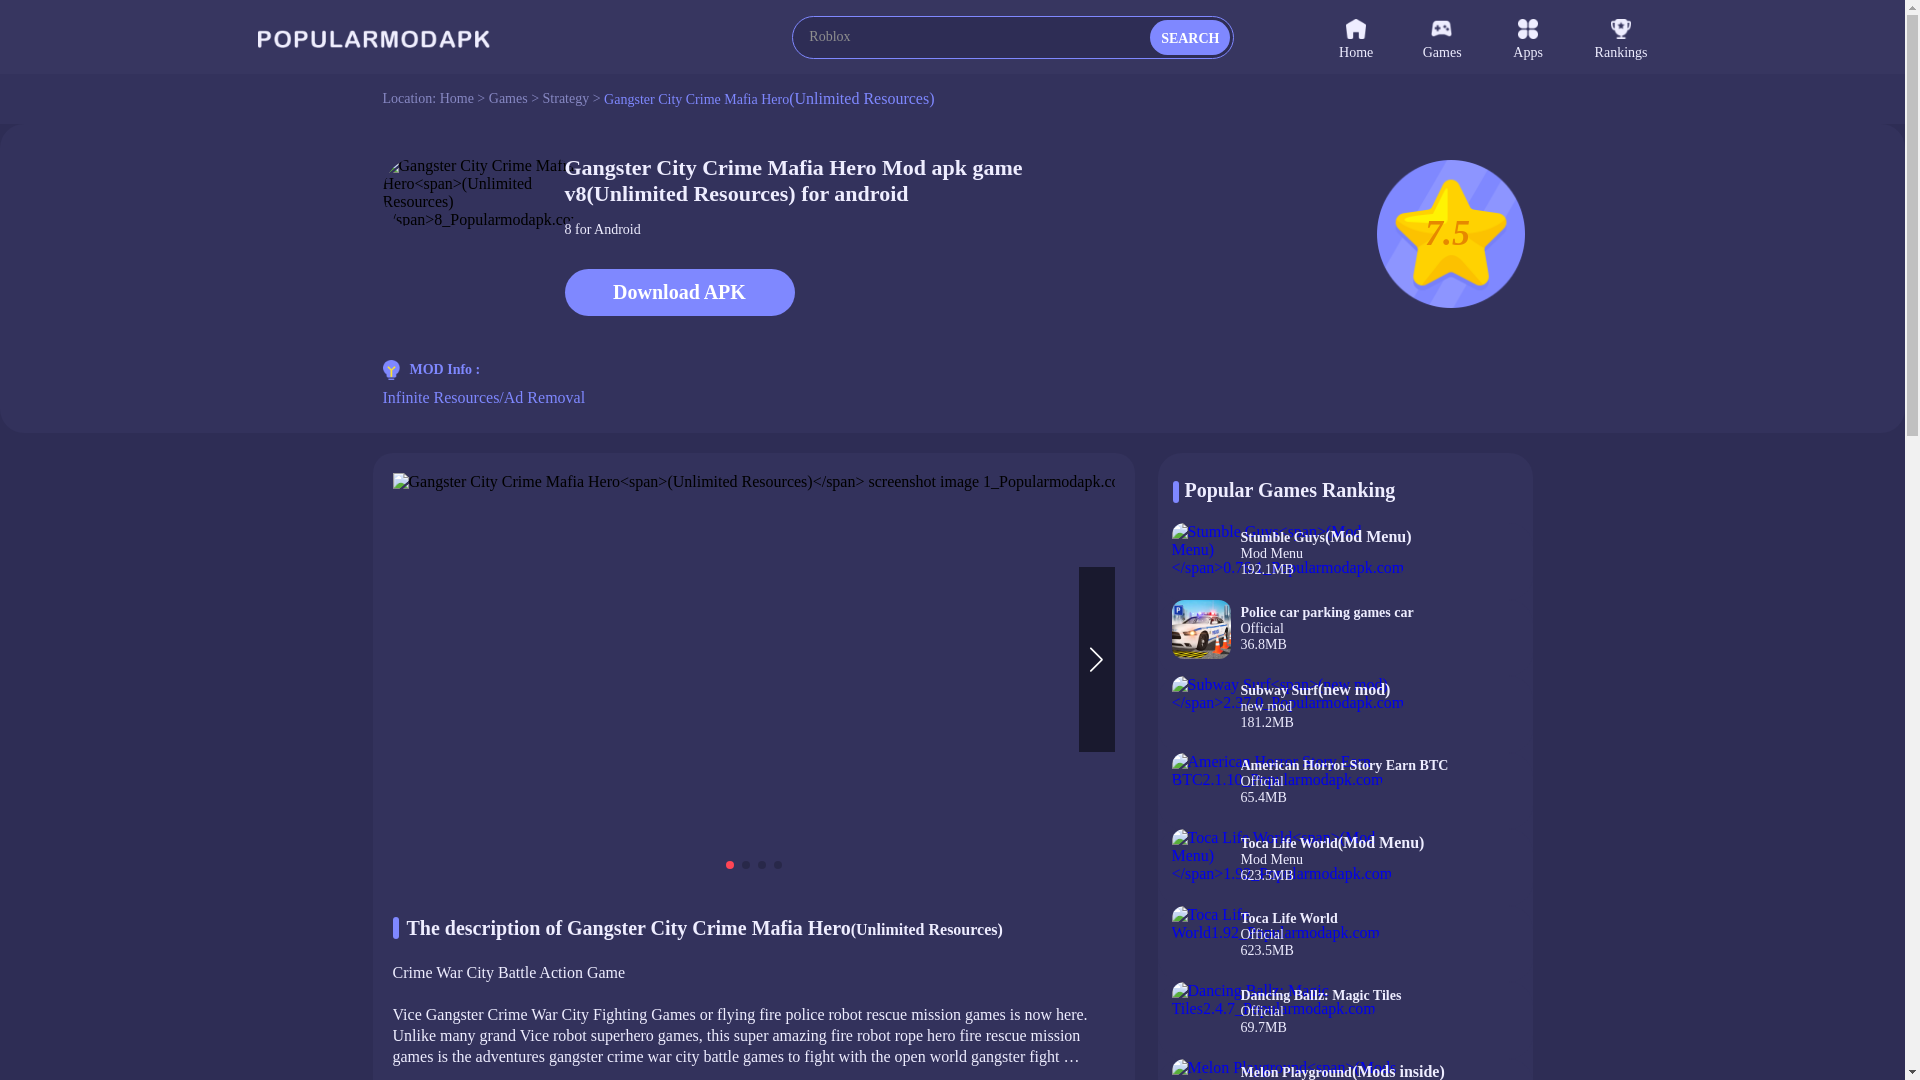 Image resolution: width=1920 pixels, height=1080 pixels. What do you see at coordinates (679, 292) in the screenshot?
I see `Rankings` at bounding box center [679, 292].